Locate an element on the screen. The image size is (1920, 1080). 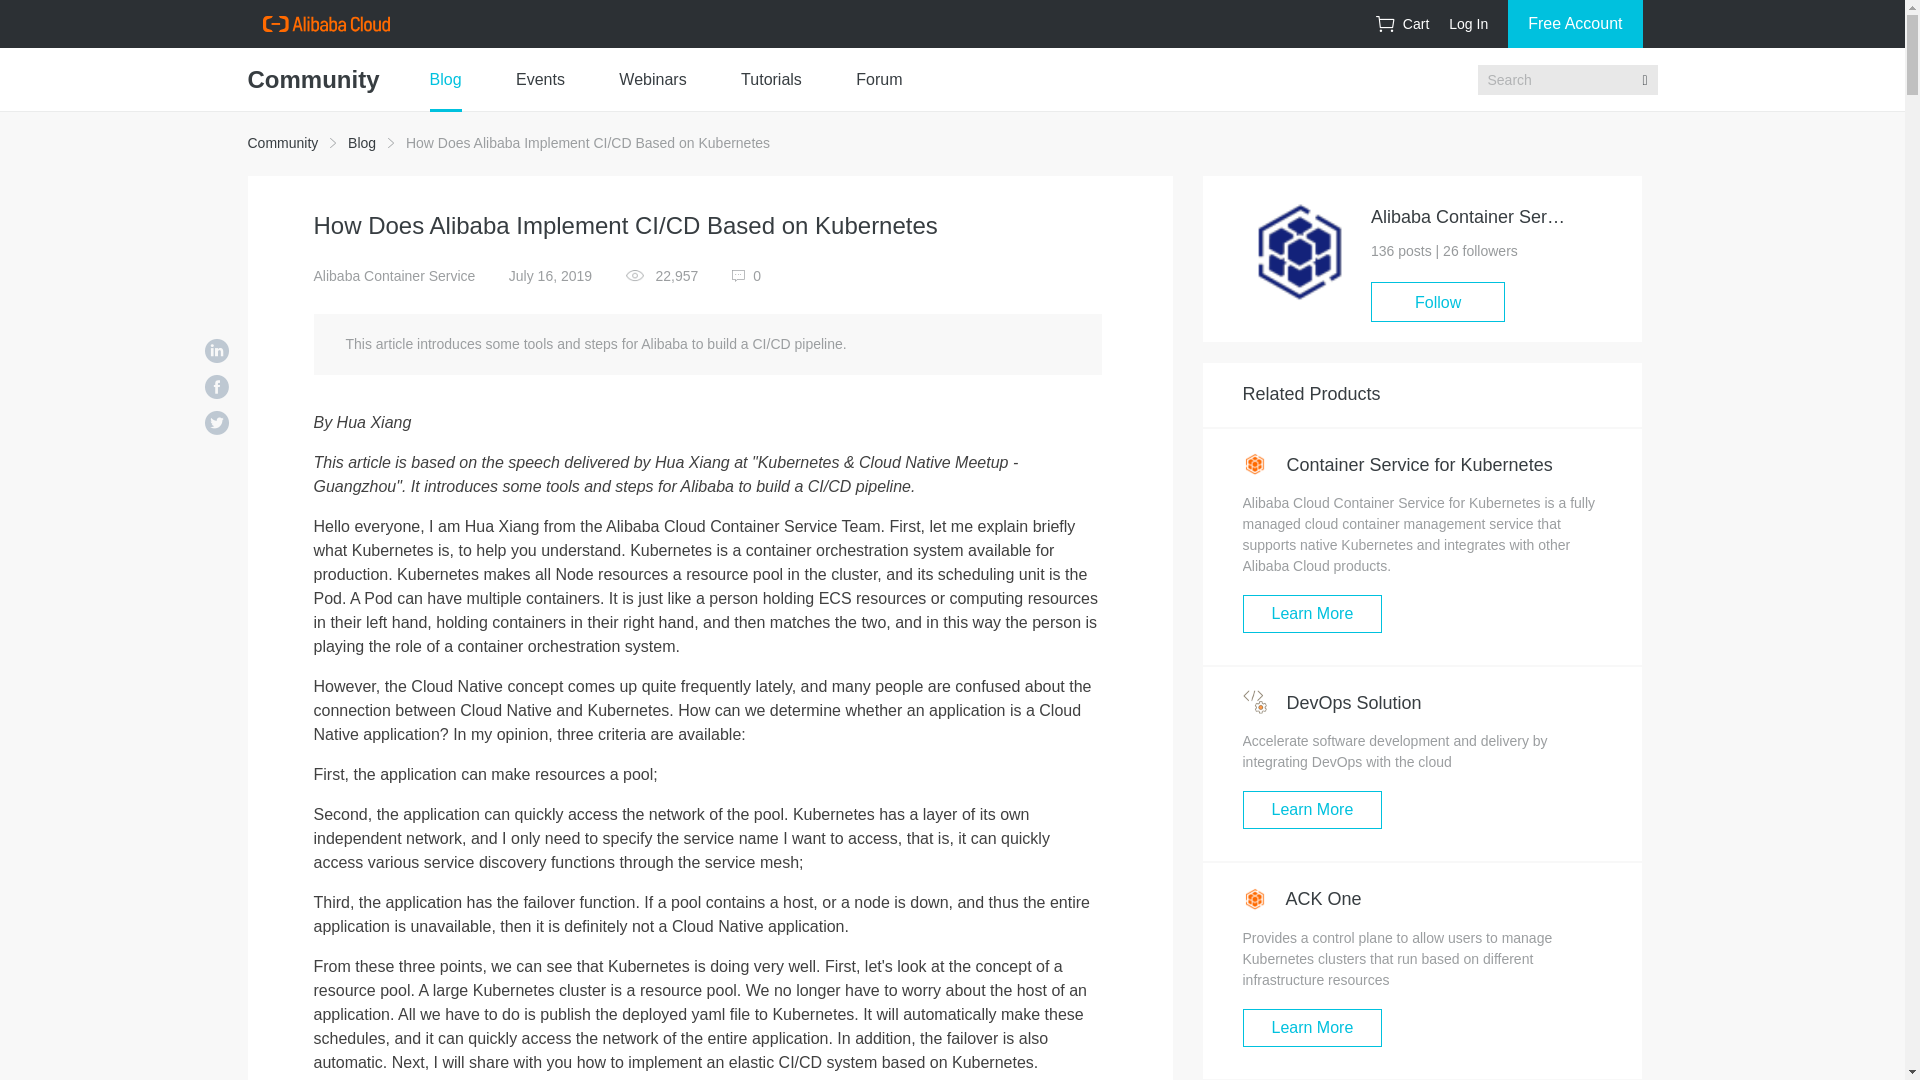
Community is located at coordinates (282, 143).